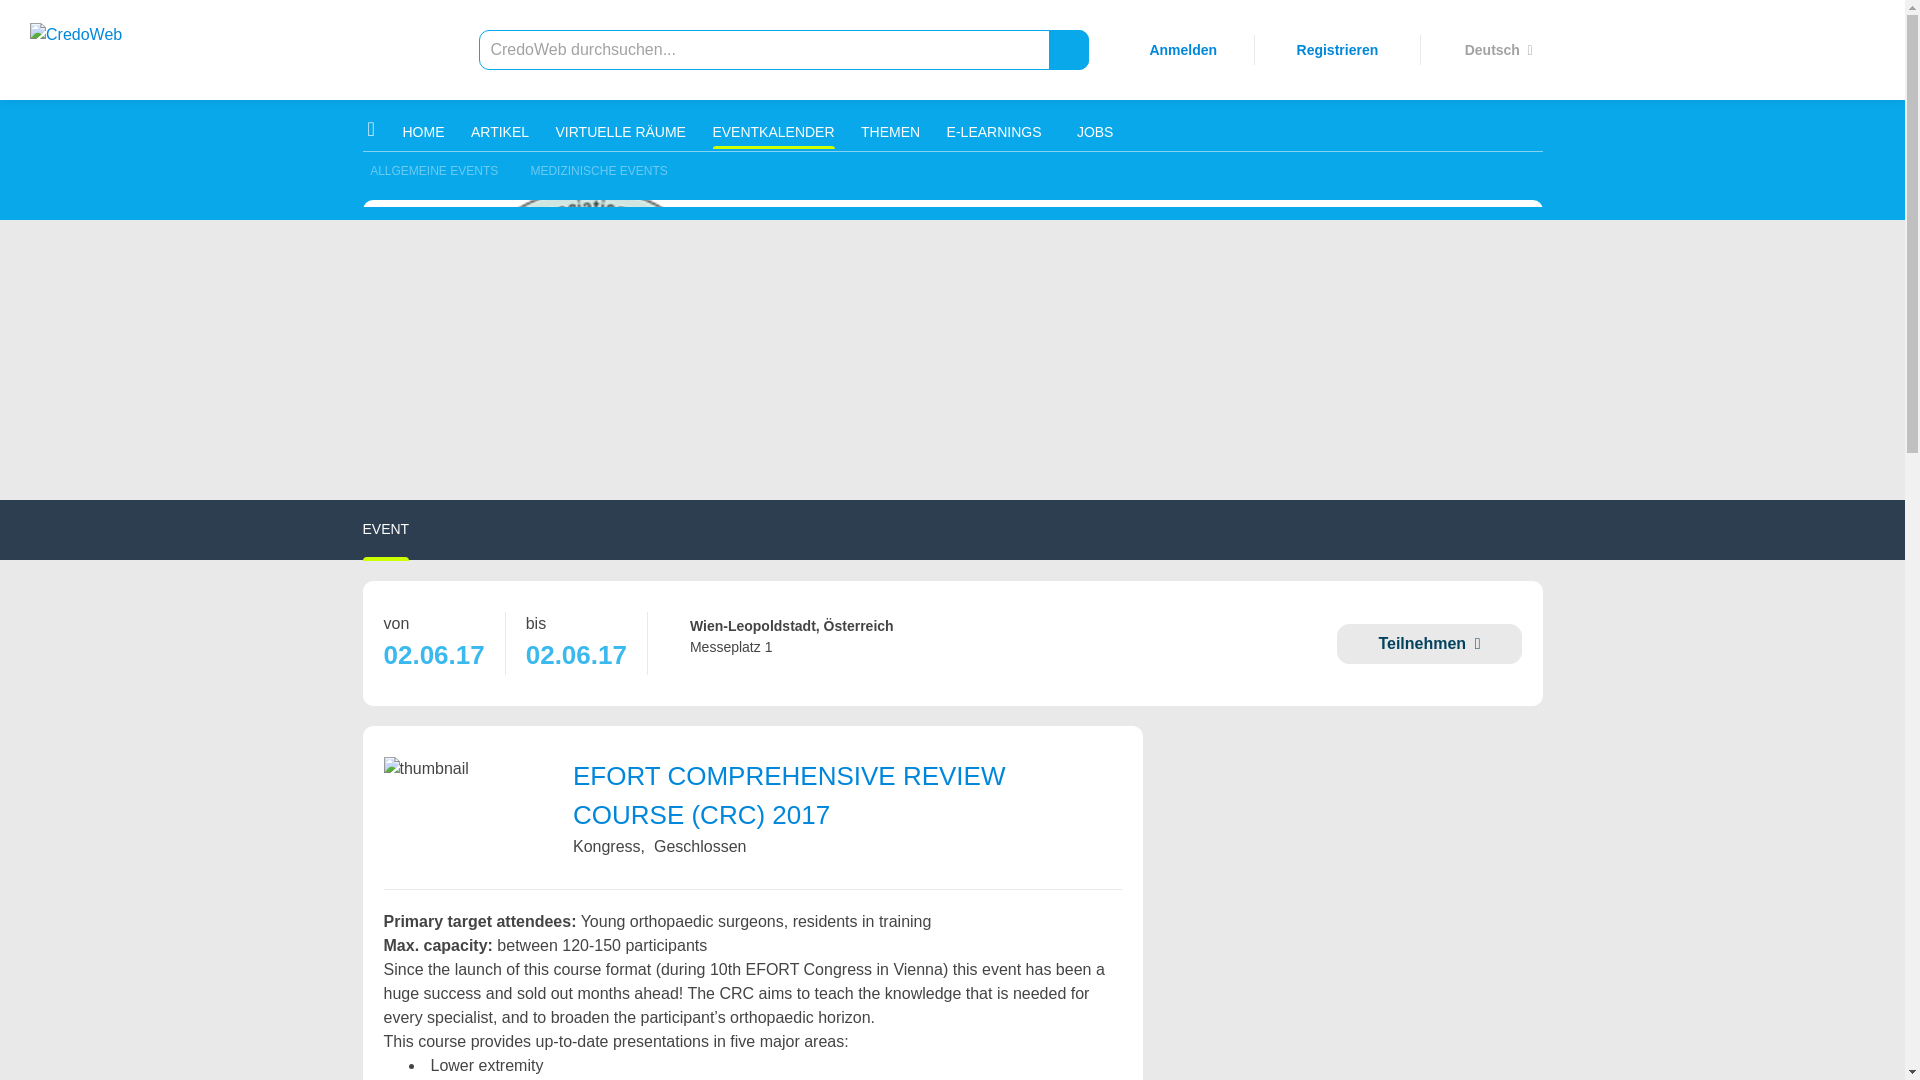  Describe the element at coordinates (500, 132) in the screenshot. I see `ARTIKEL` at that location.